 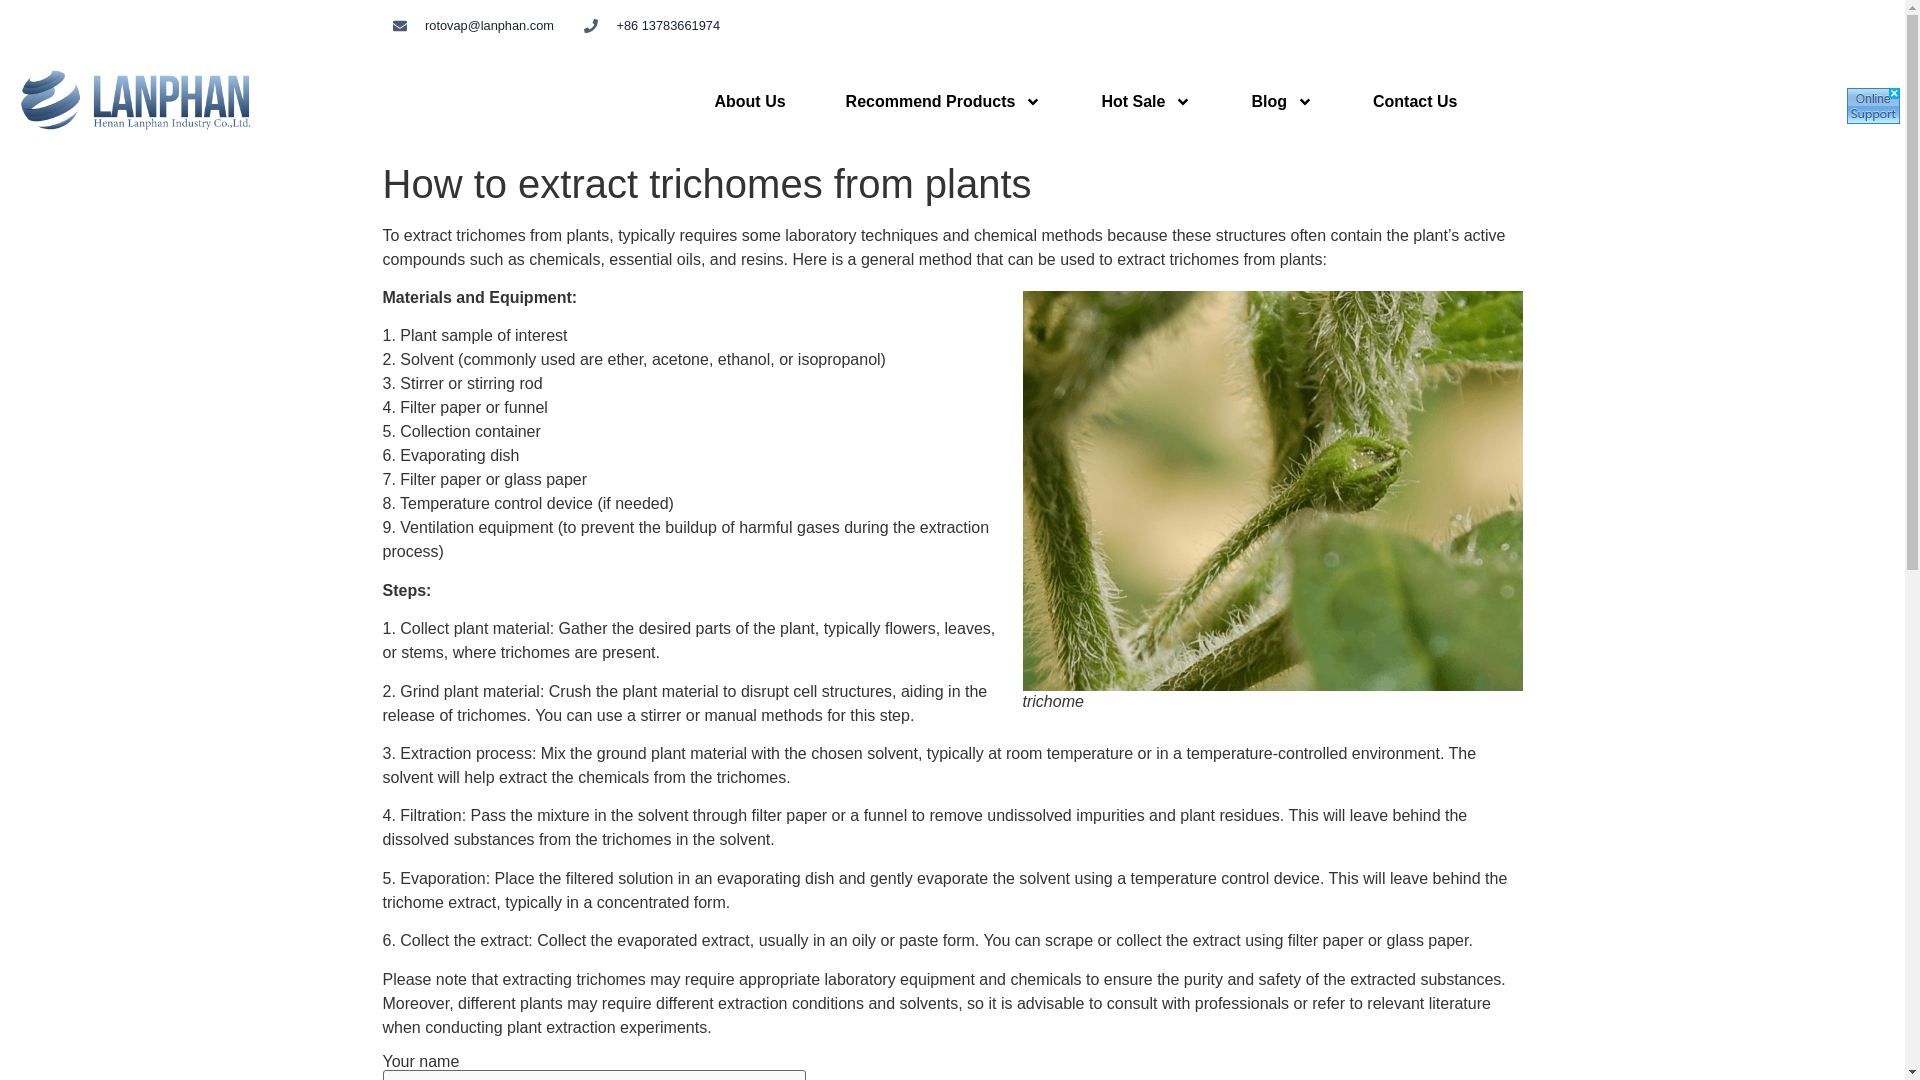 What do you see at coordinates (1281, 102) in the screenshot?
I see `Blog` at bounding box center [1281, 102].